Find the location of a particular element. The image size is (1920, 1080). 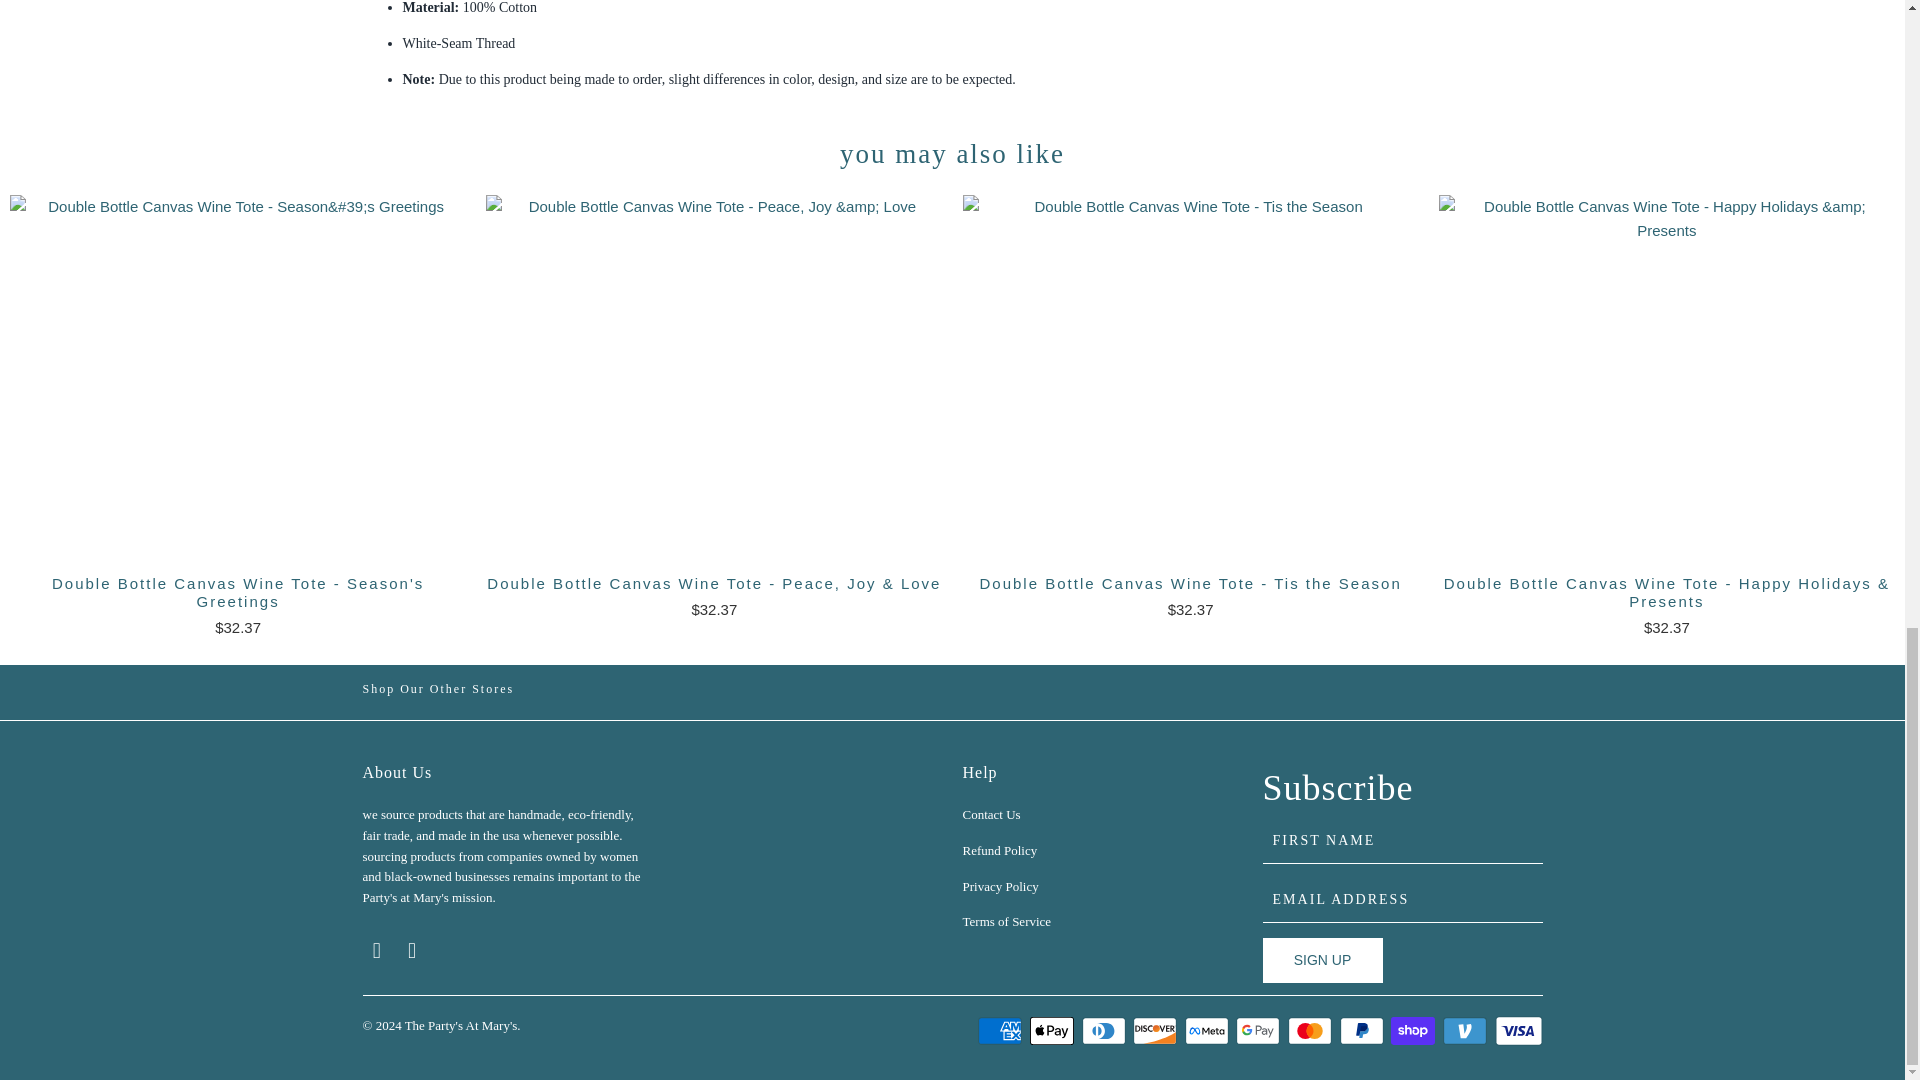

The Party's At Mary's on Instagram is located at coordinates (412, 950).